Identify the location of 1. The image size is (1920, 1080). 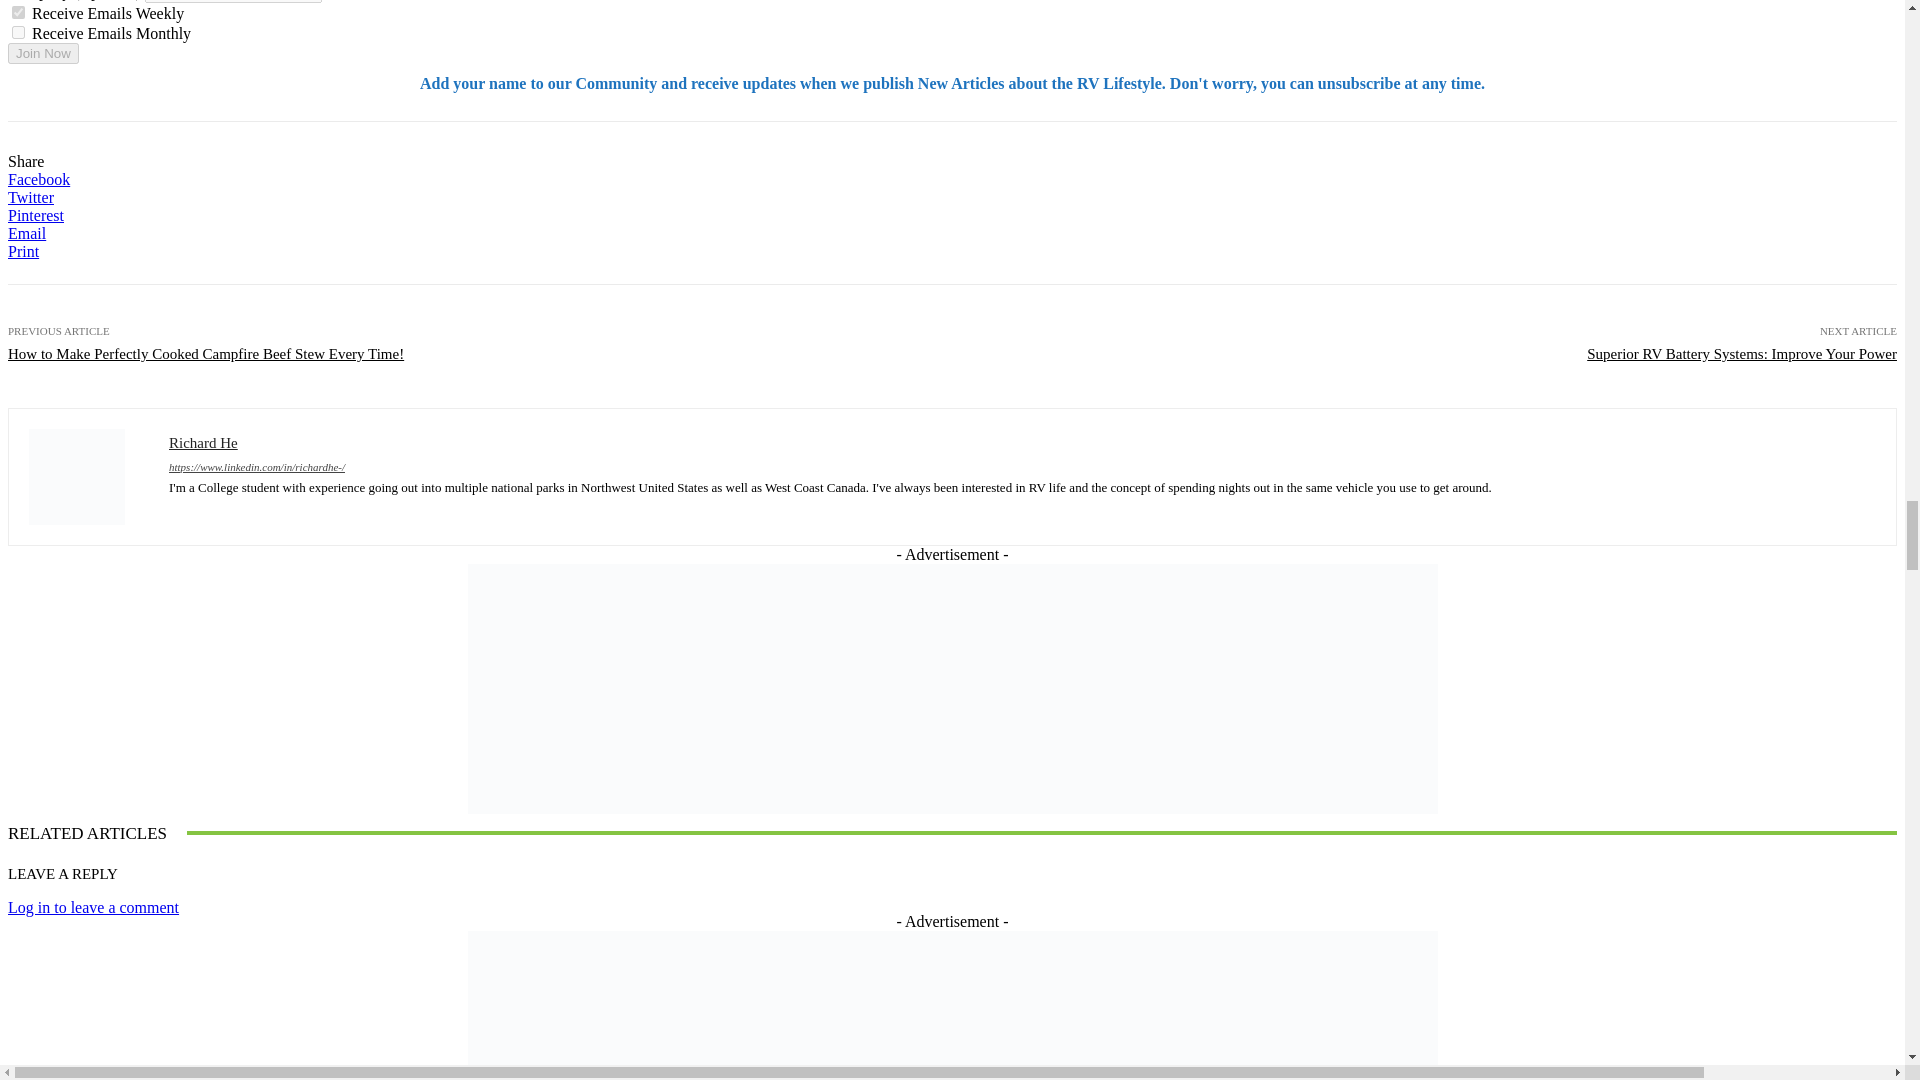
(18, 12).